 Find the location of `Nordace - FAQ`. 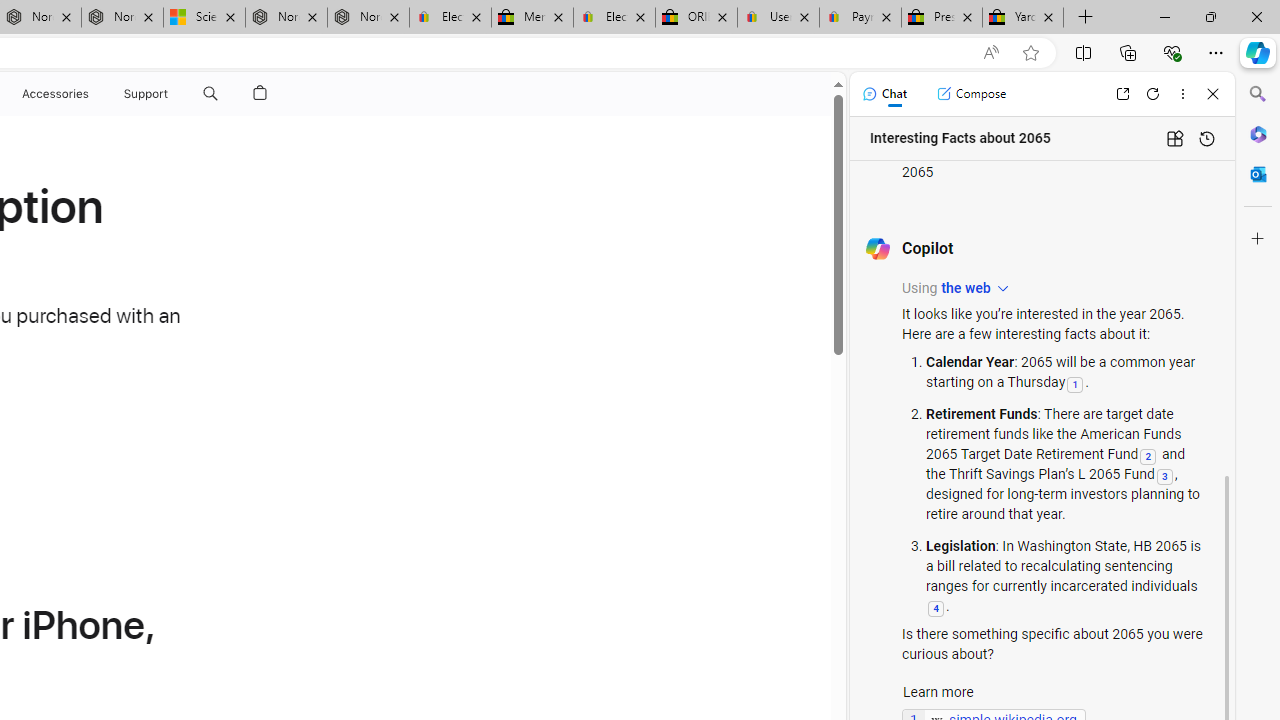

Nordace - FAQ is located at coordinates (368, 18).